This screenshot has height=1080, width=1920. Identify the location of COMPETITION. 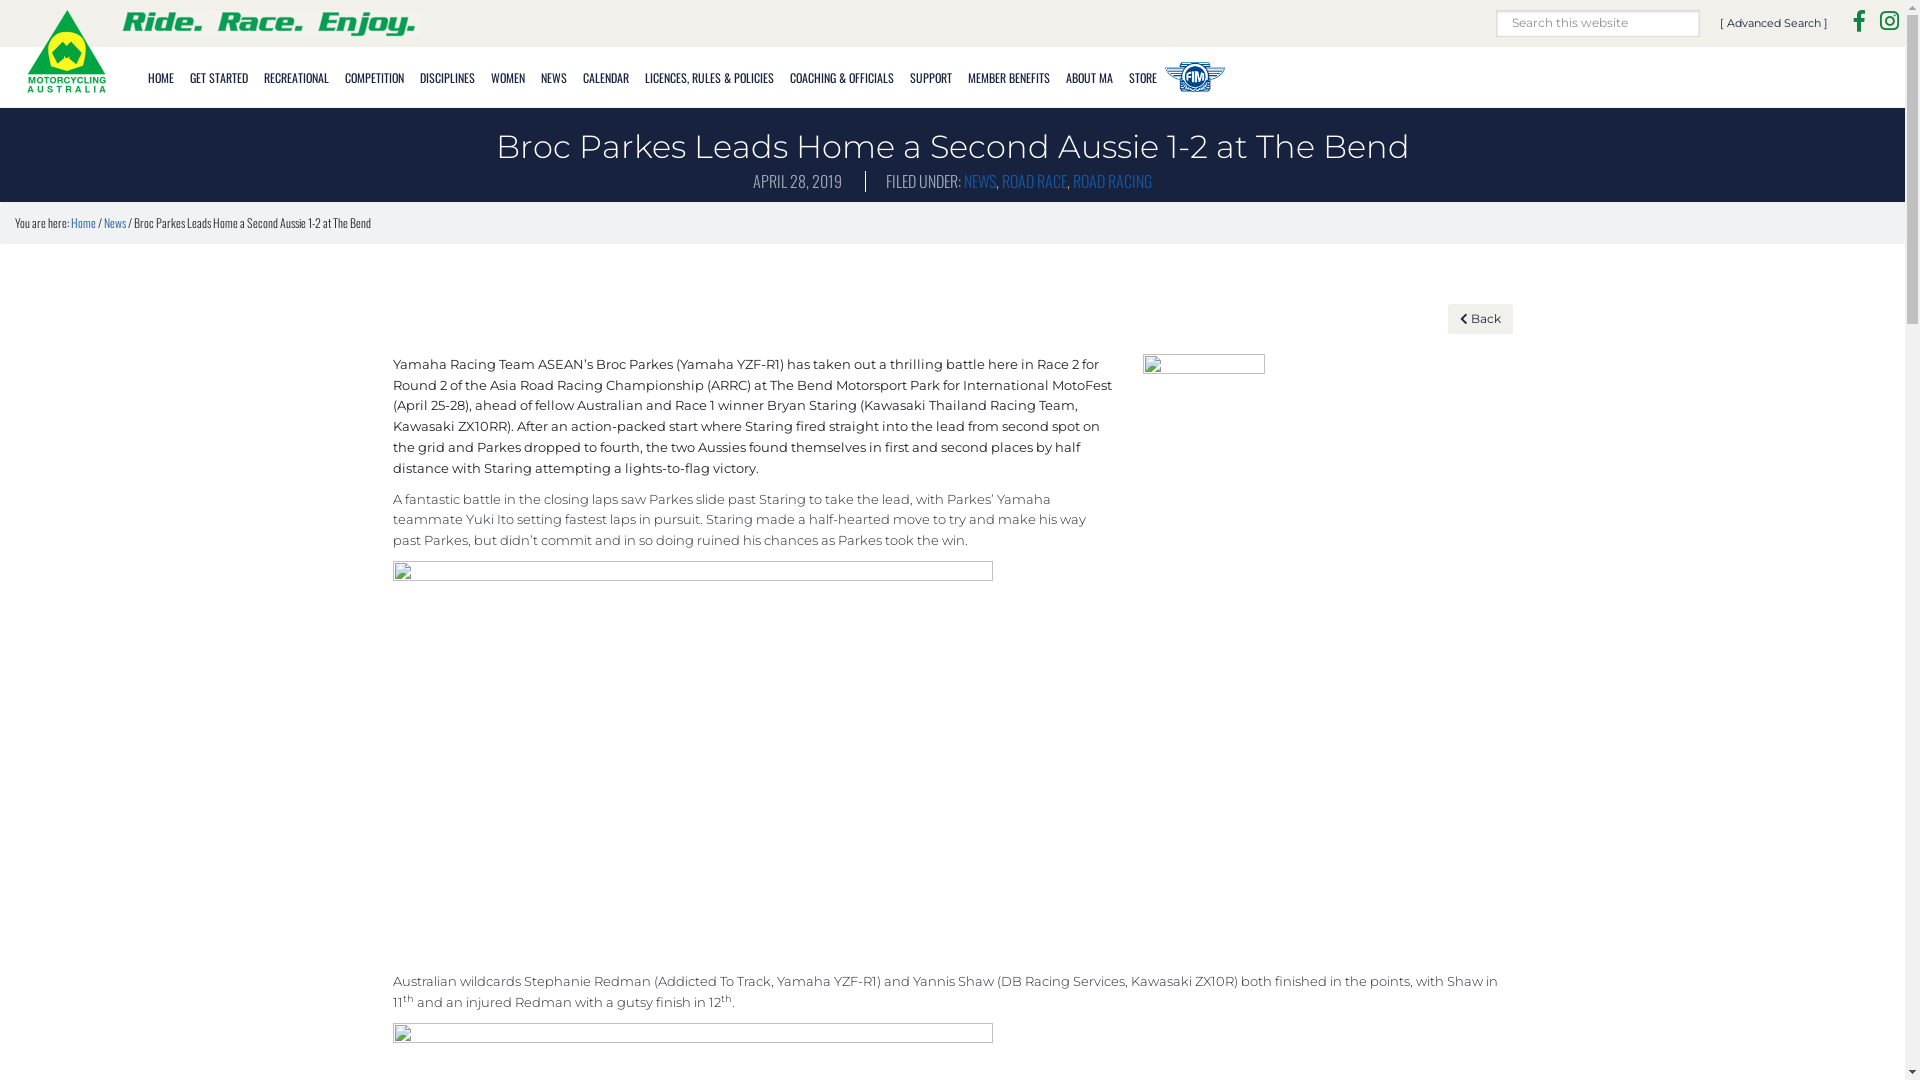
(374, 76).